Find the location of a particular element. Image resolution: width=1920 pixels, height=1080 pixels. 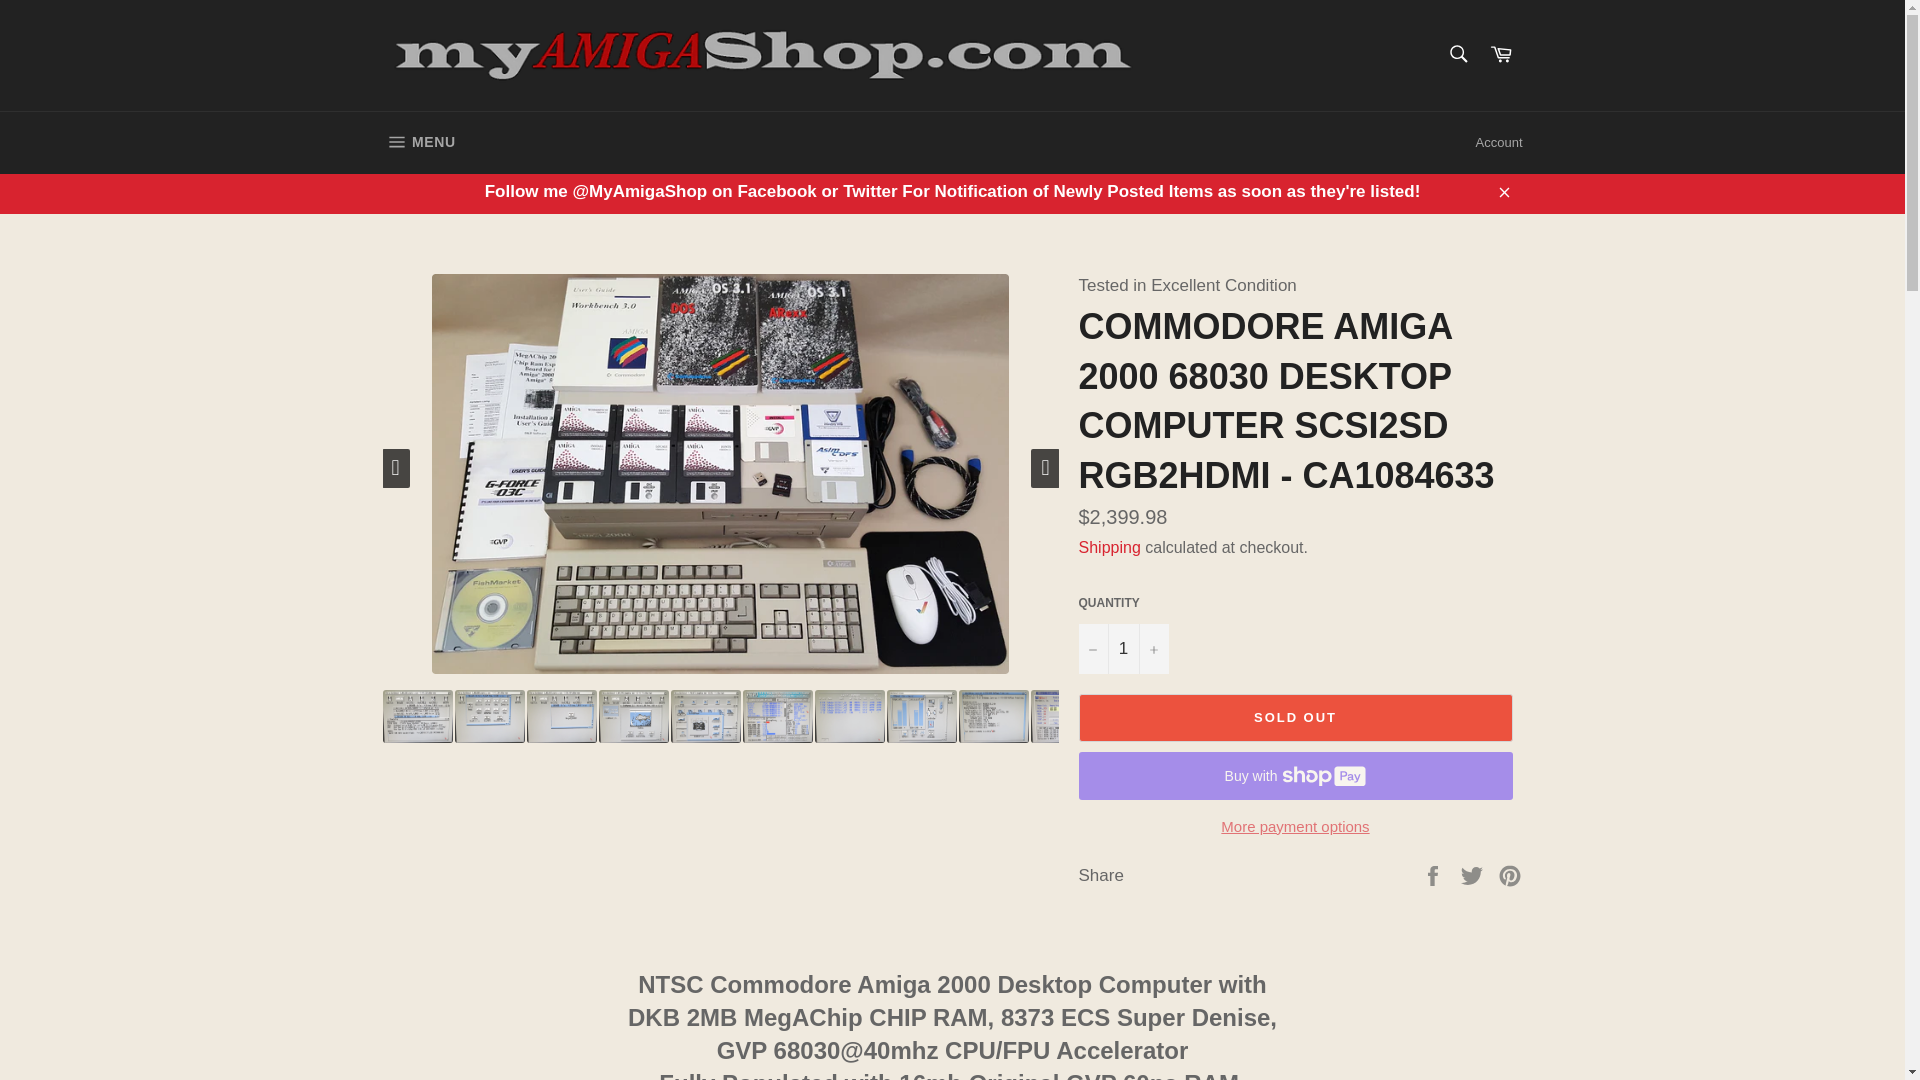

Share on Facebook is located at coordinates (1434, 874).